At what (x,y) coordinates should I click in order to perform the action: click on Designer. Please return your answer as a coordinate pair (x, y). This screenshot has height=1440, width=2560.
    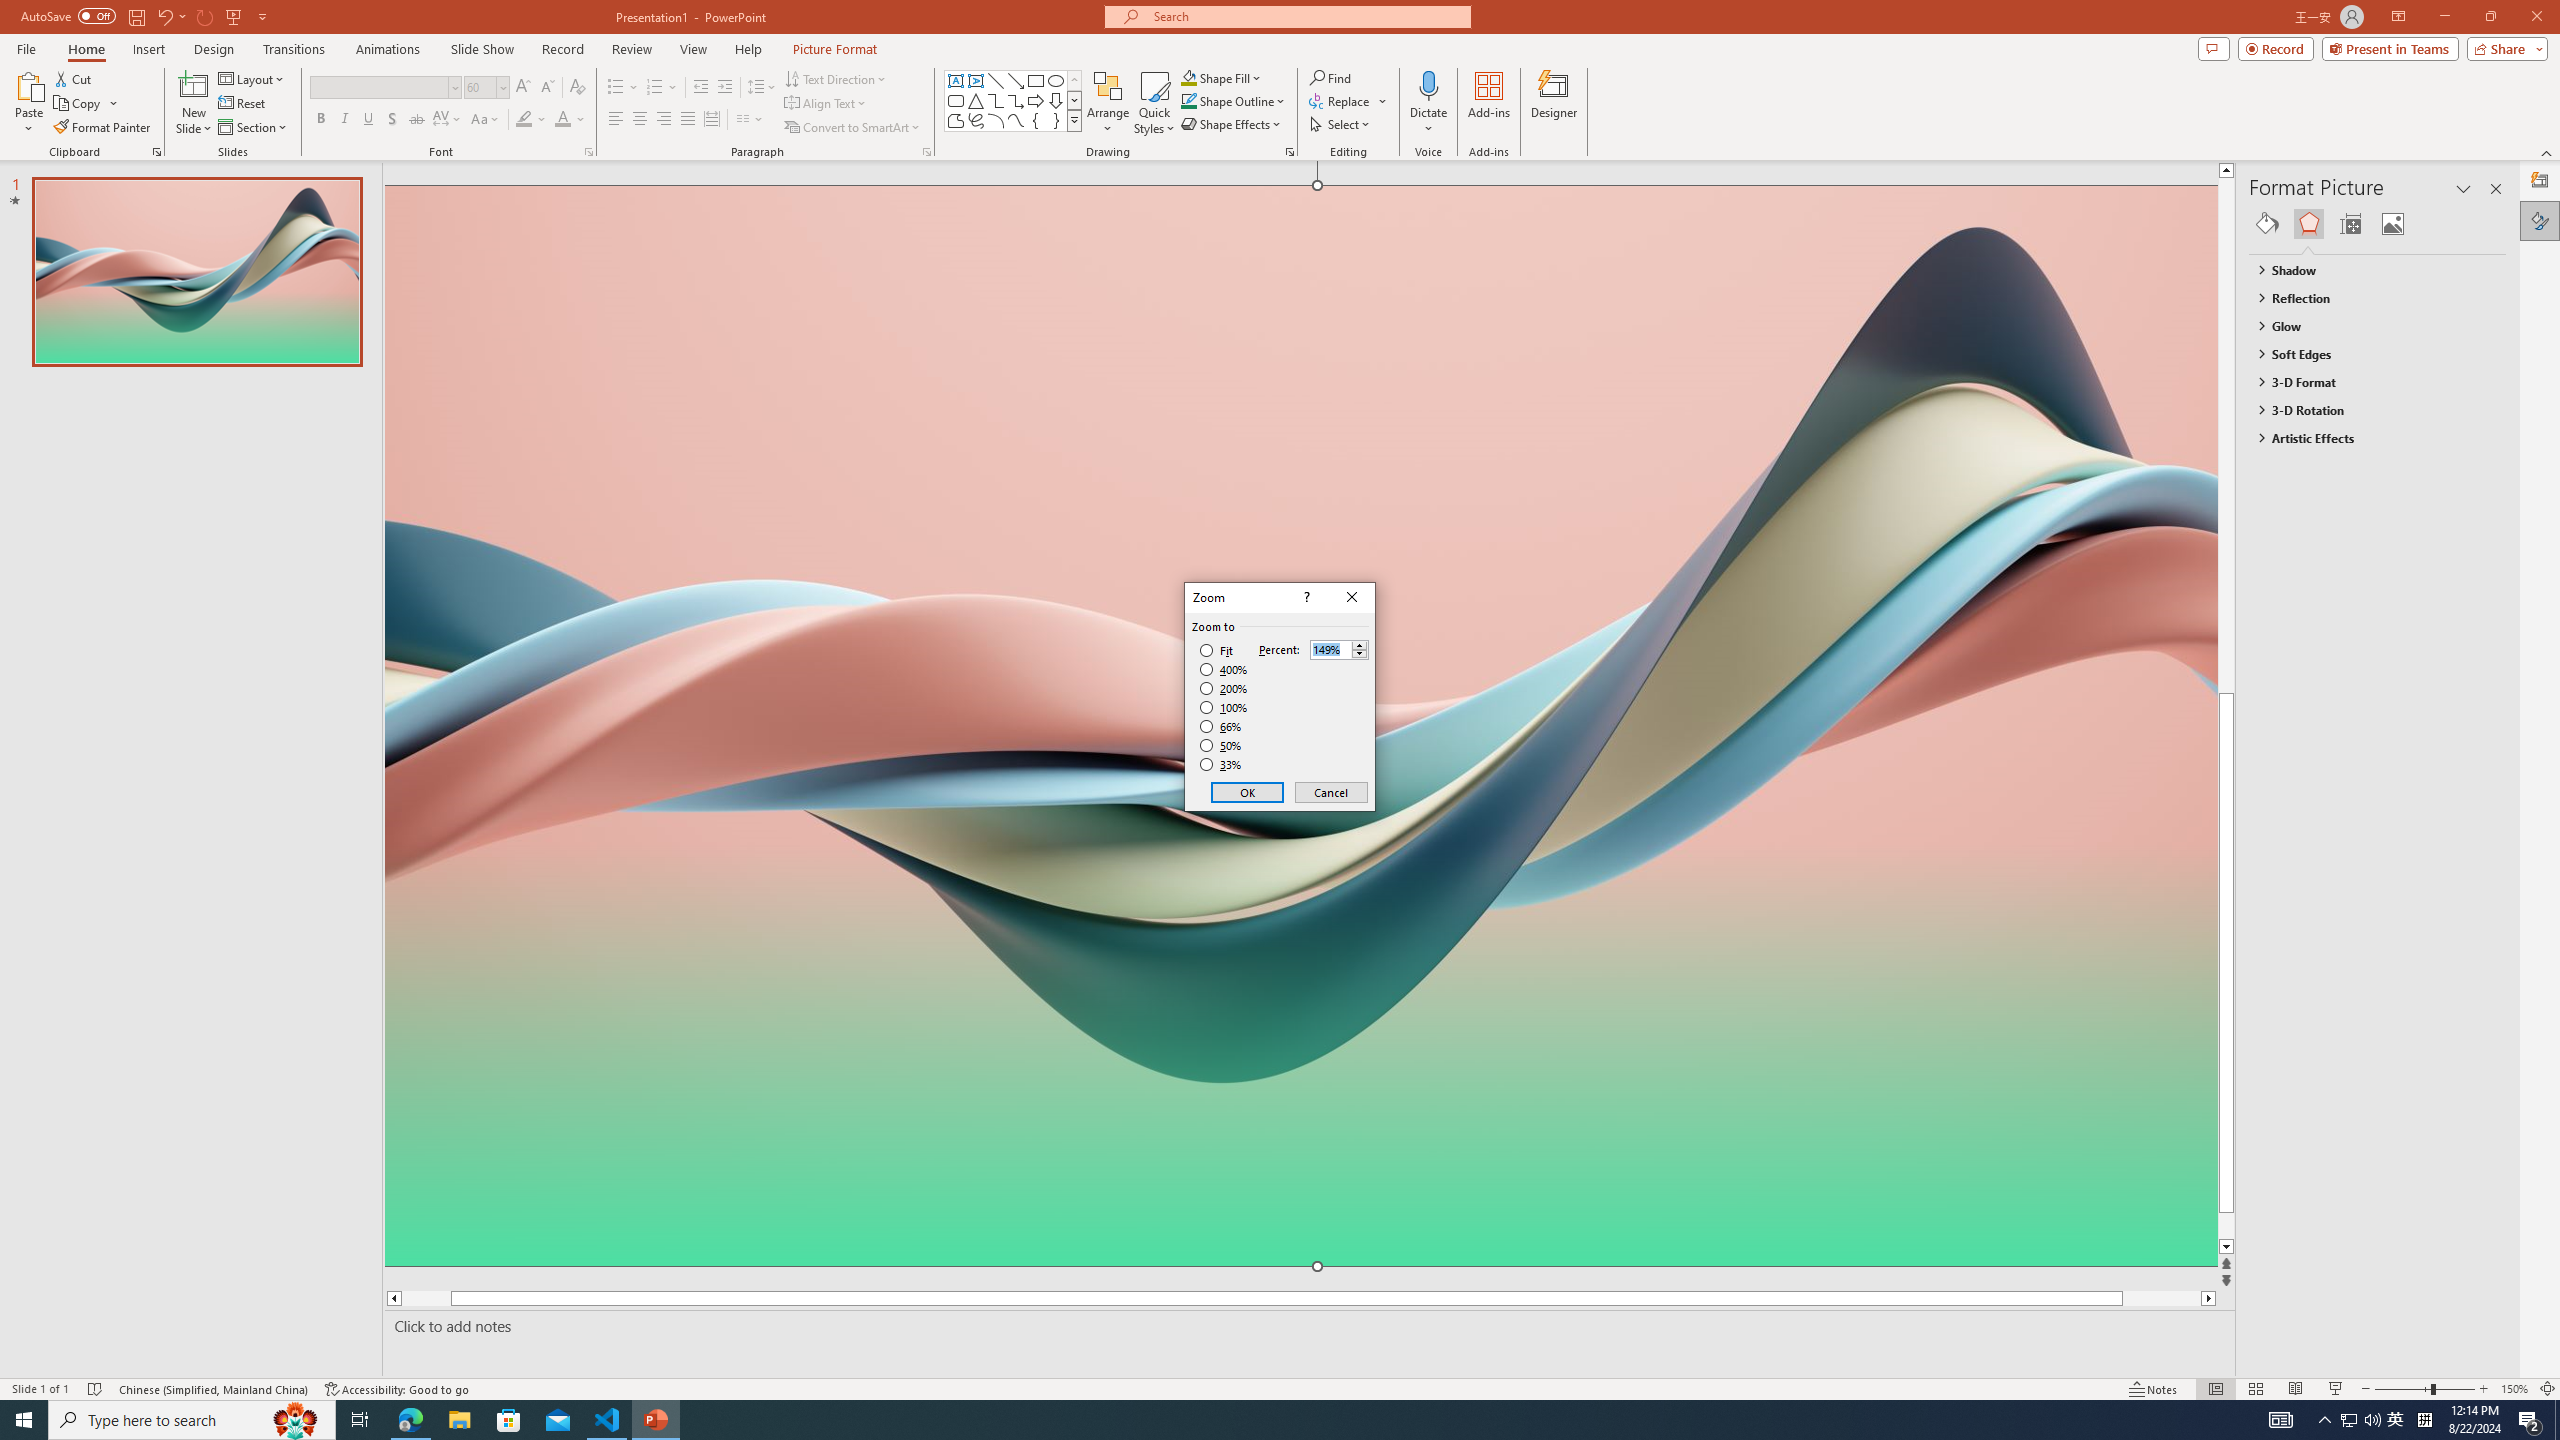
    Looking at the image, I should click on (2540, 181).